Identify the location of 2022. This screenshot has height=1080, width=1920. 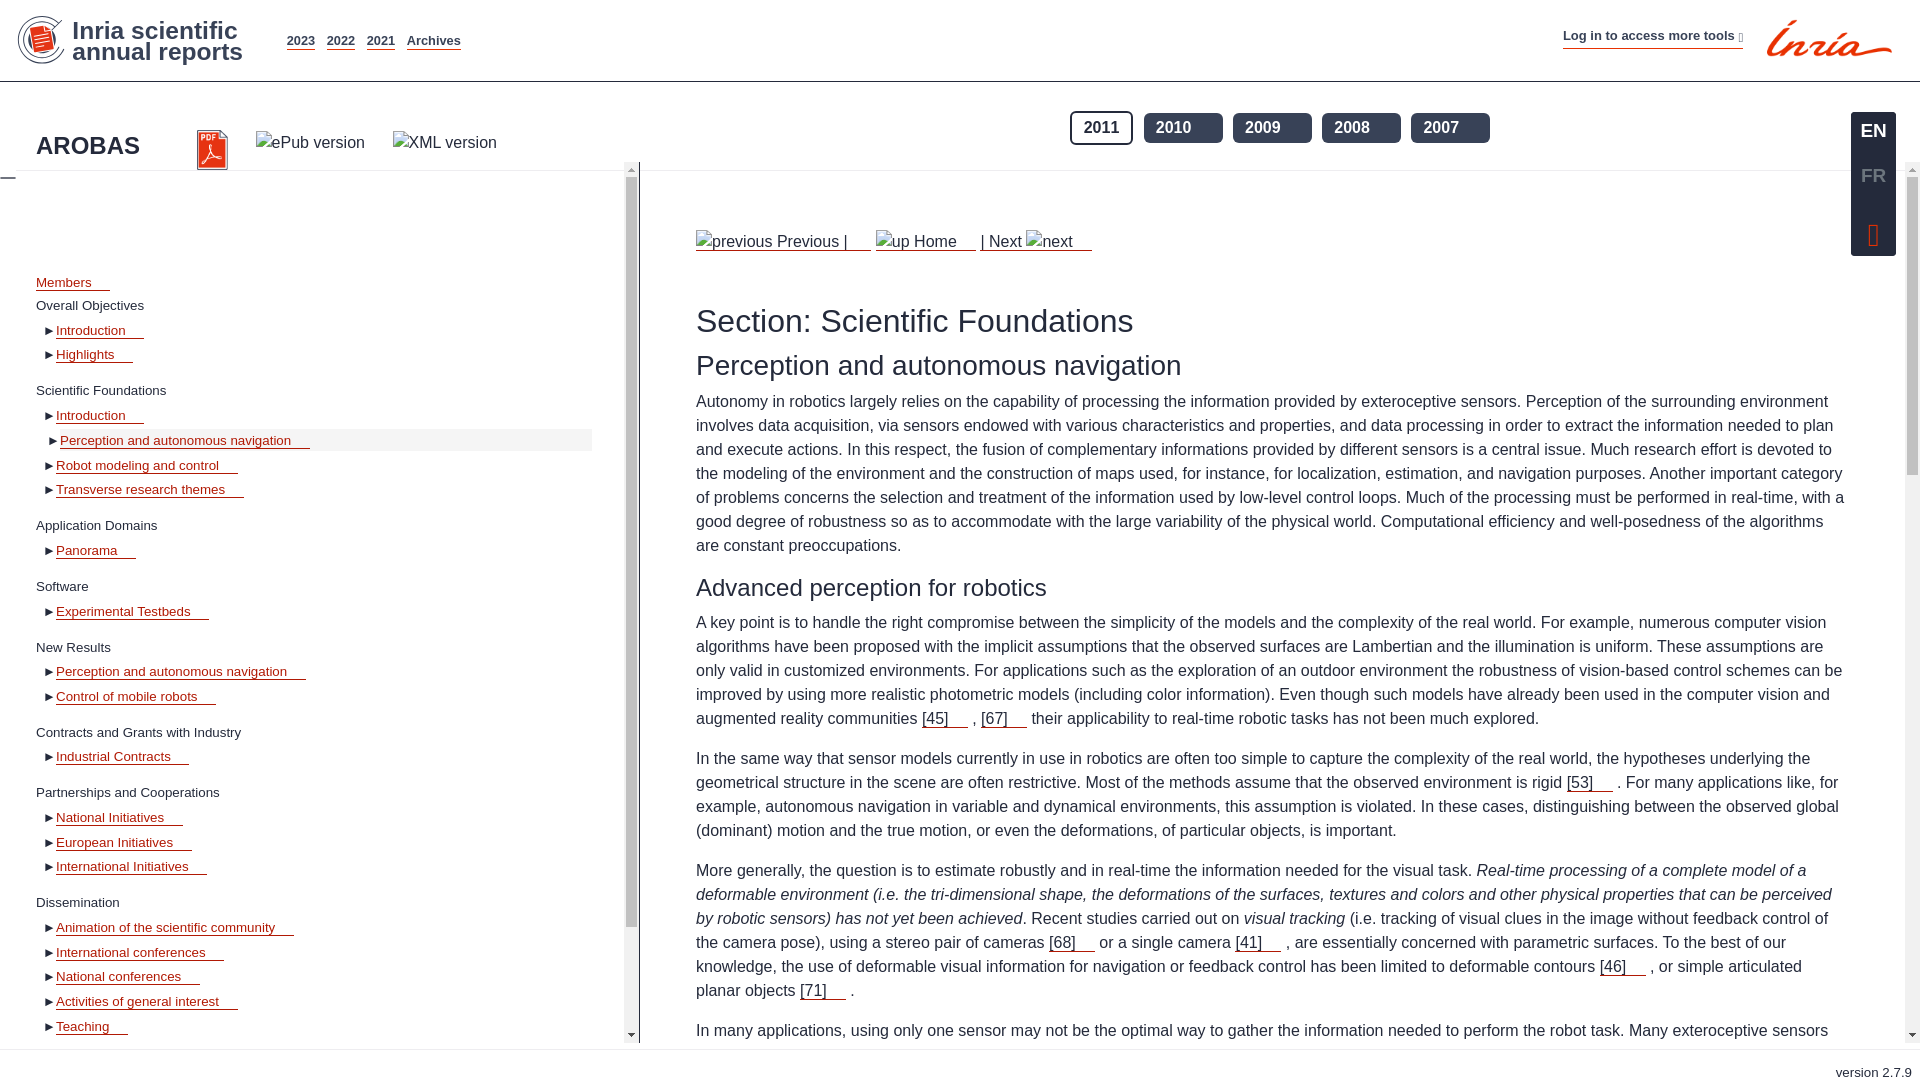
(340, 40).